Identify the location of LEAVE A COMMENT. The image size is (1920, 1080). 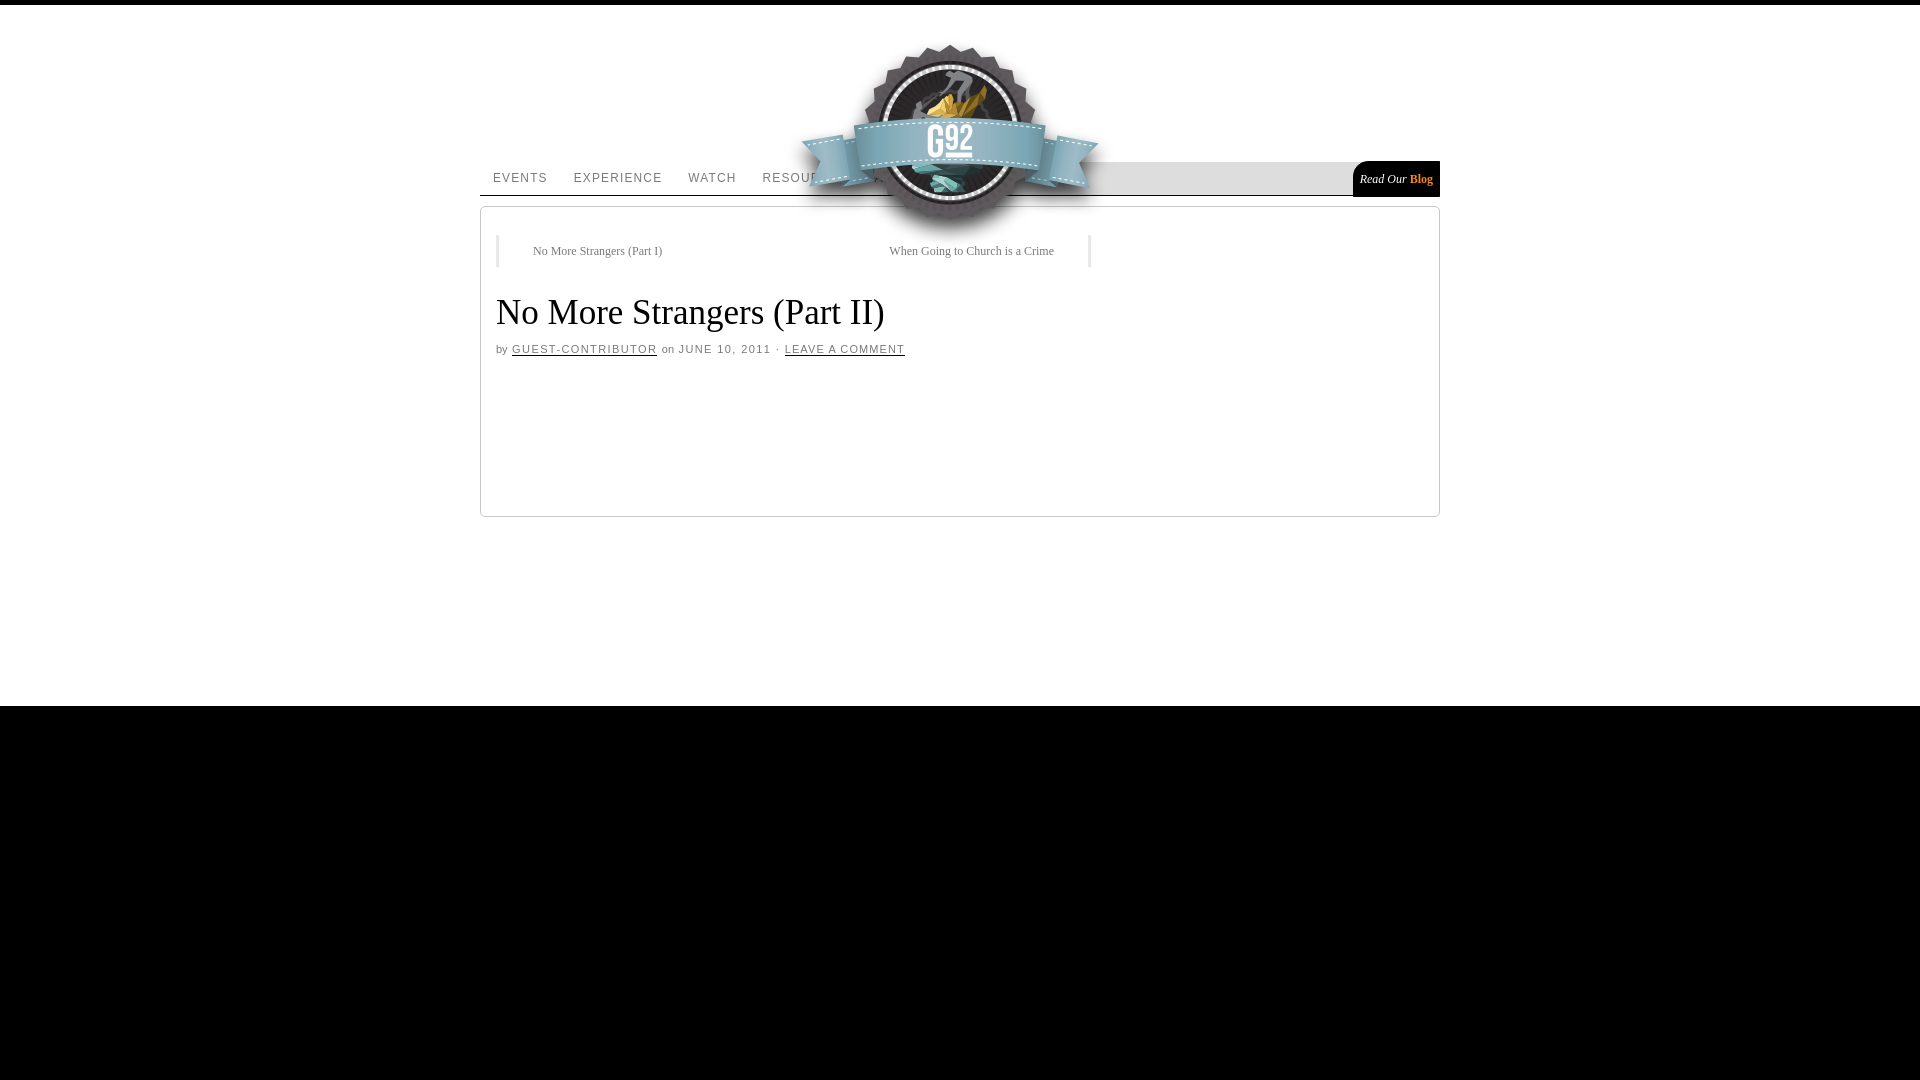
(844, 350).